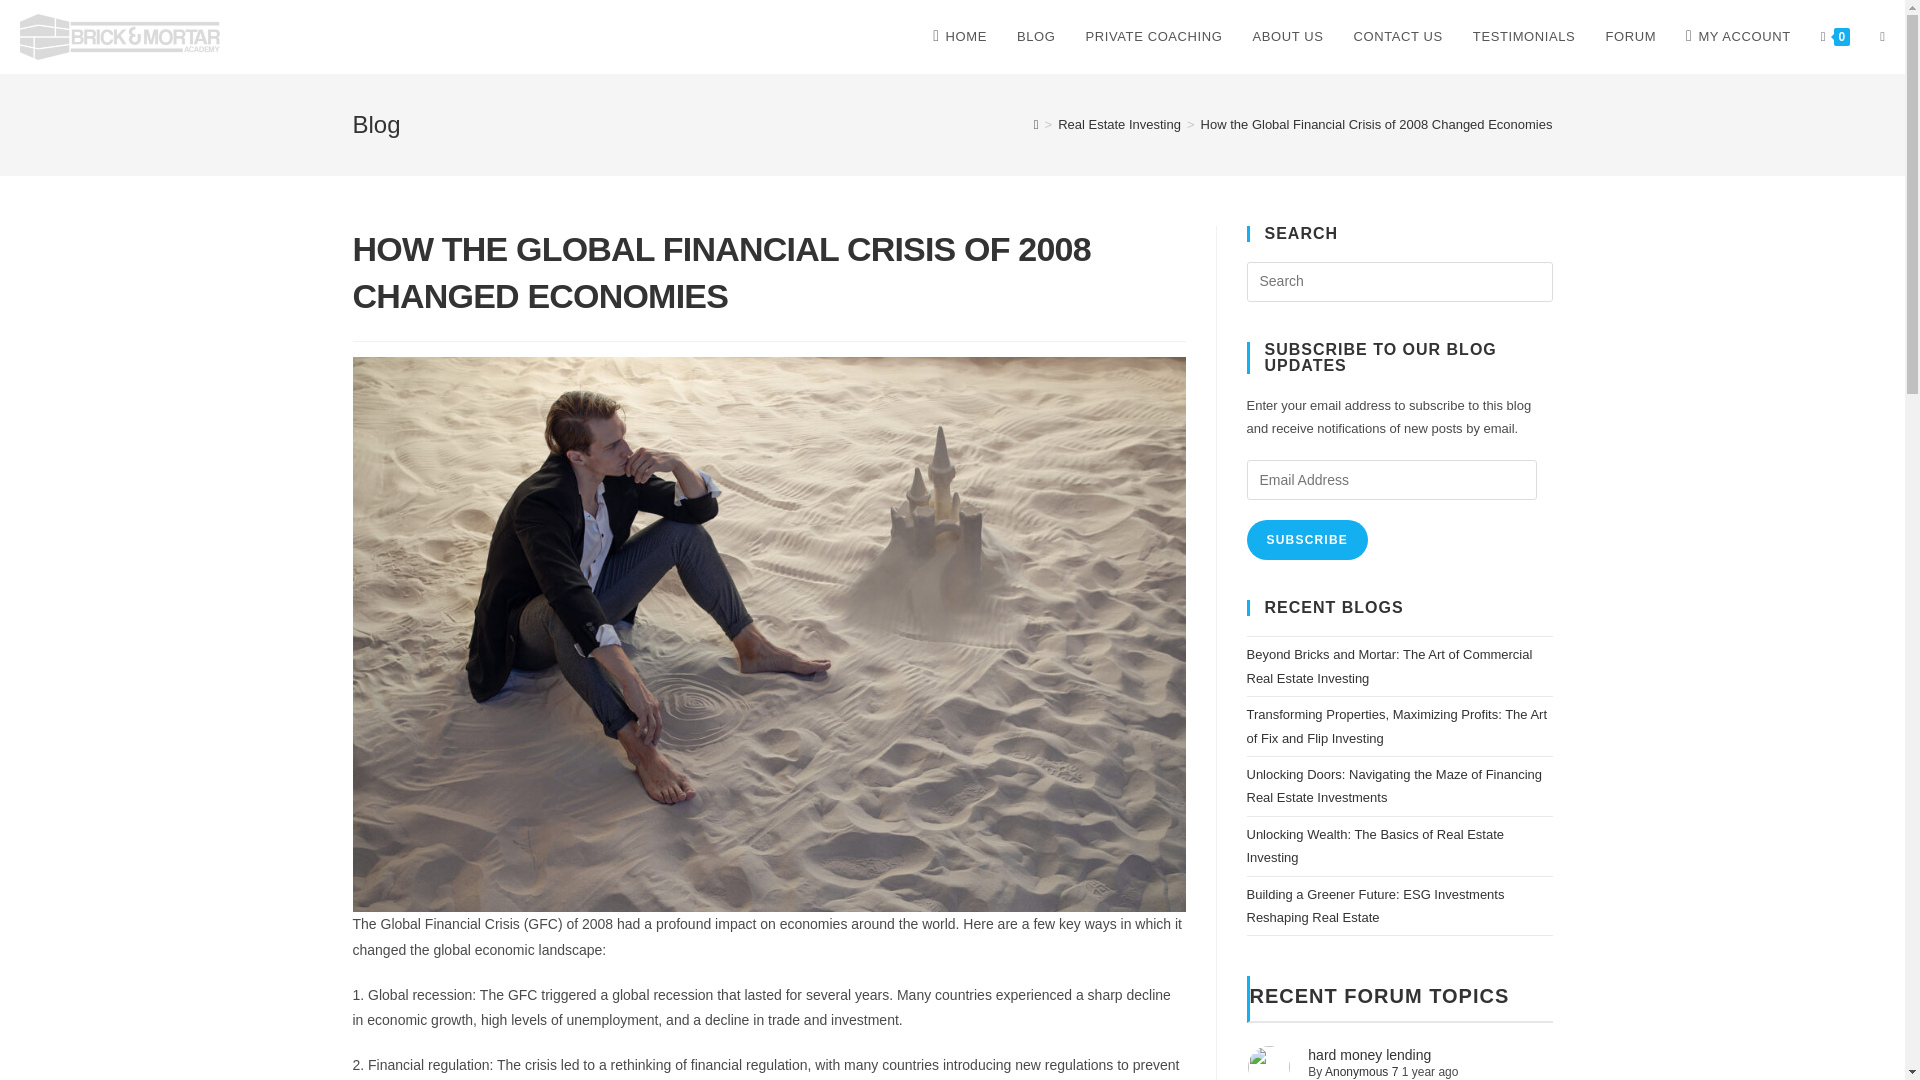 The image size is (1920, 1080). What do you see at coordinates (1036, 37) in the screenshot?
I see `BLOG` at bounding box center [1036, 37].